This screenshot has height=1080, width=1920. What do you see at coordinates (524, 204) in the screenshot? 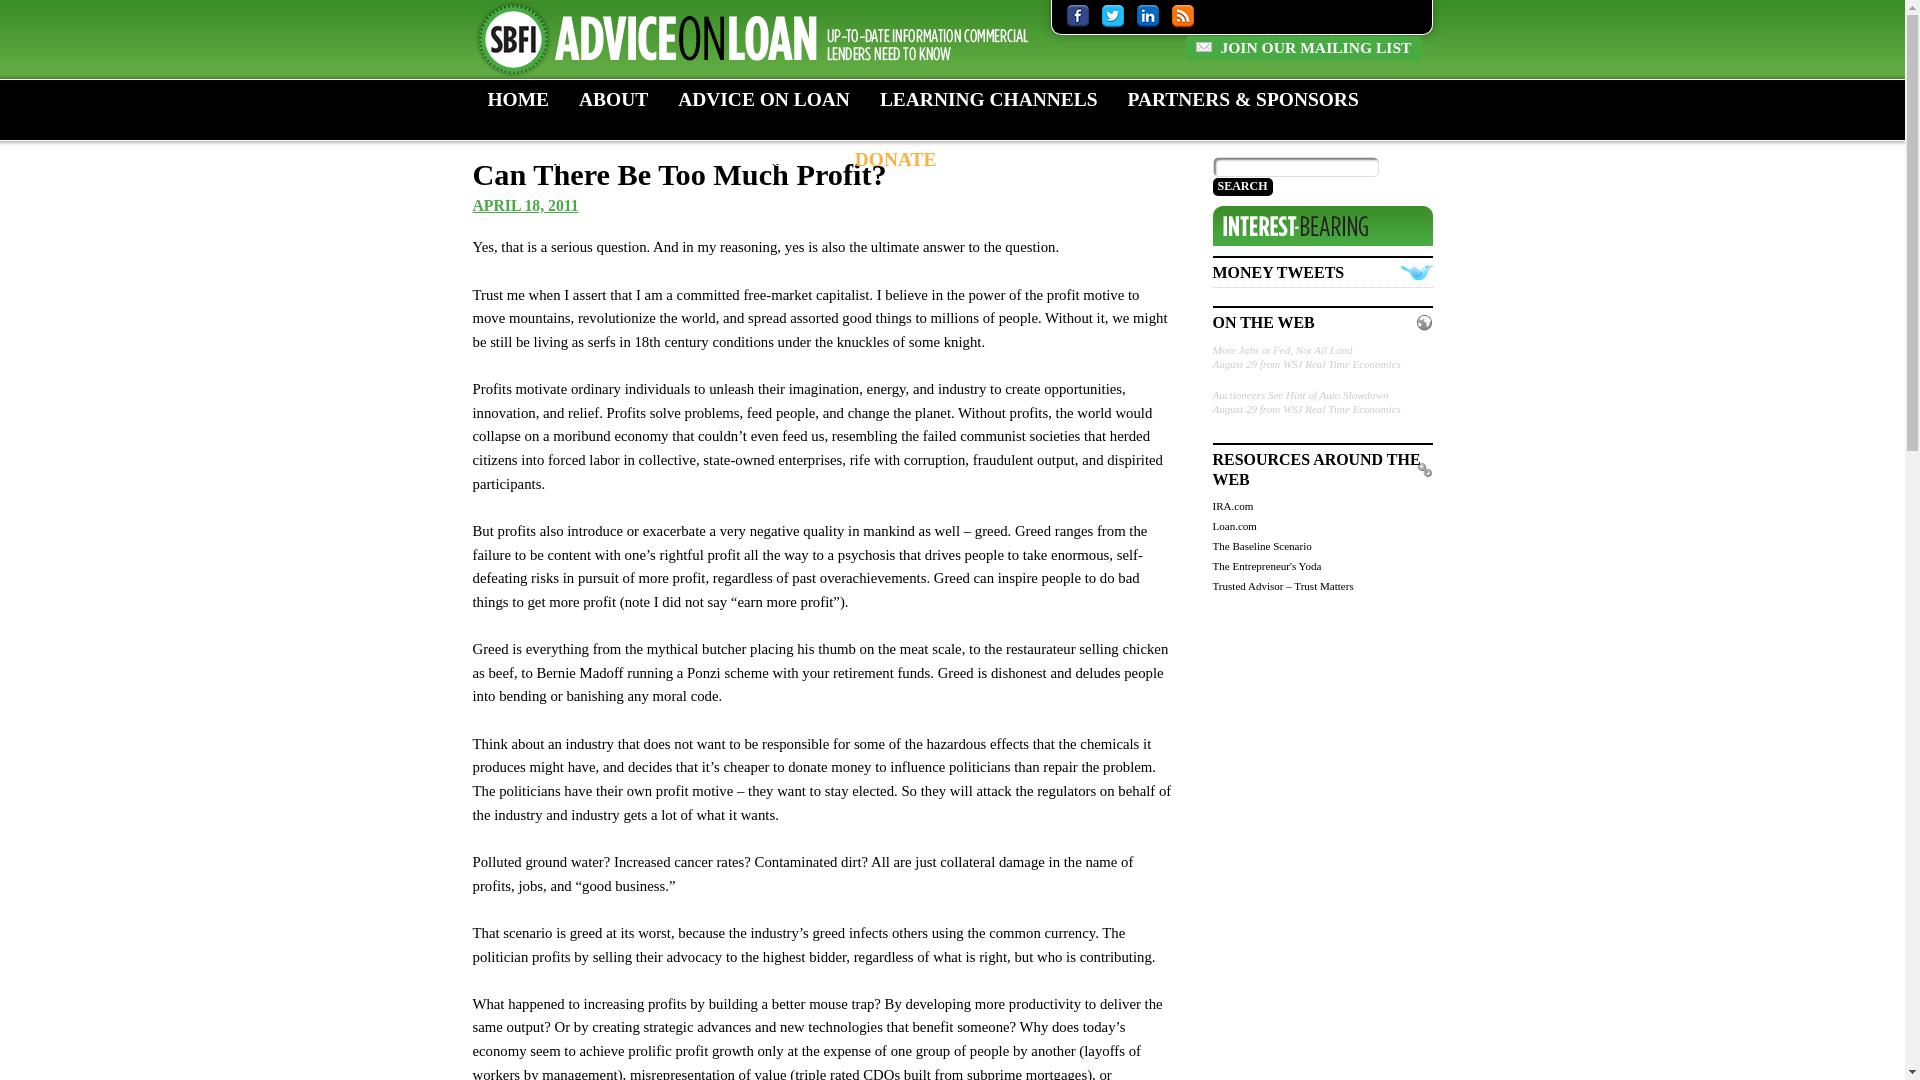
I see `APRIL 18, 2011` at bounding box center [524, 204].